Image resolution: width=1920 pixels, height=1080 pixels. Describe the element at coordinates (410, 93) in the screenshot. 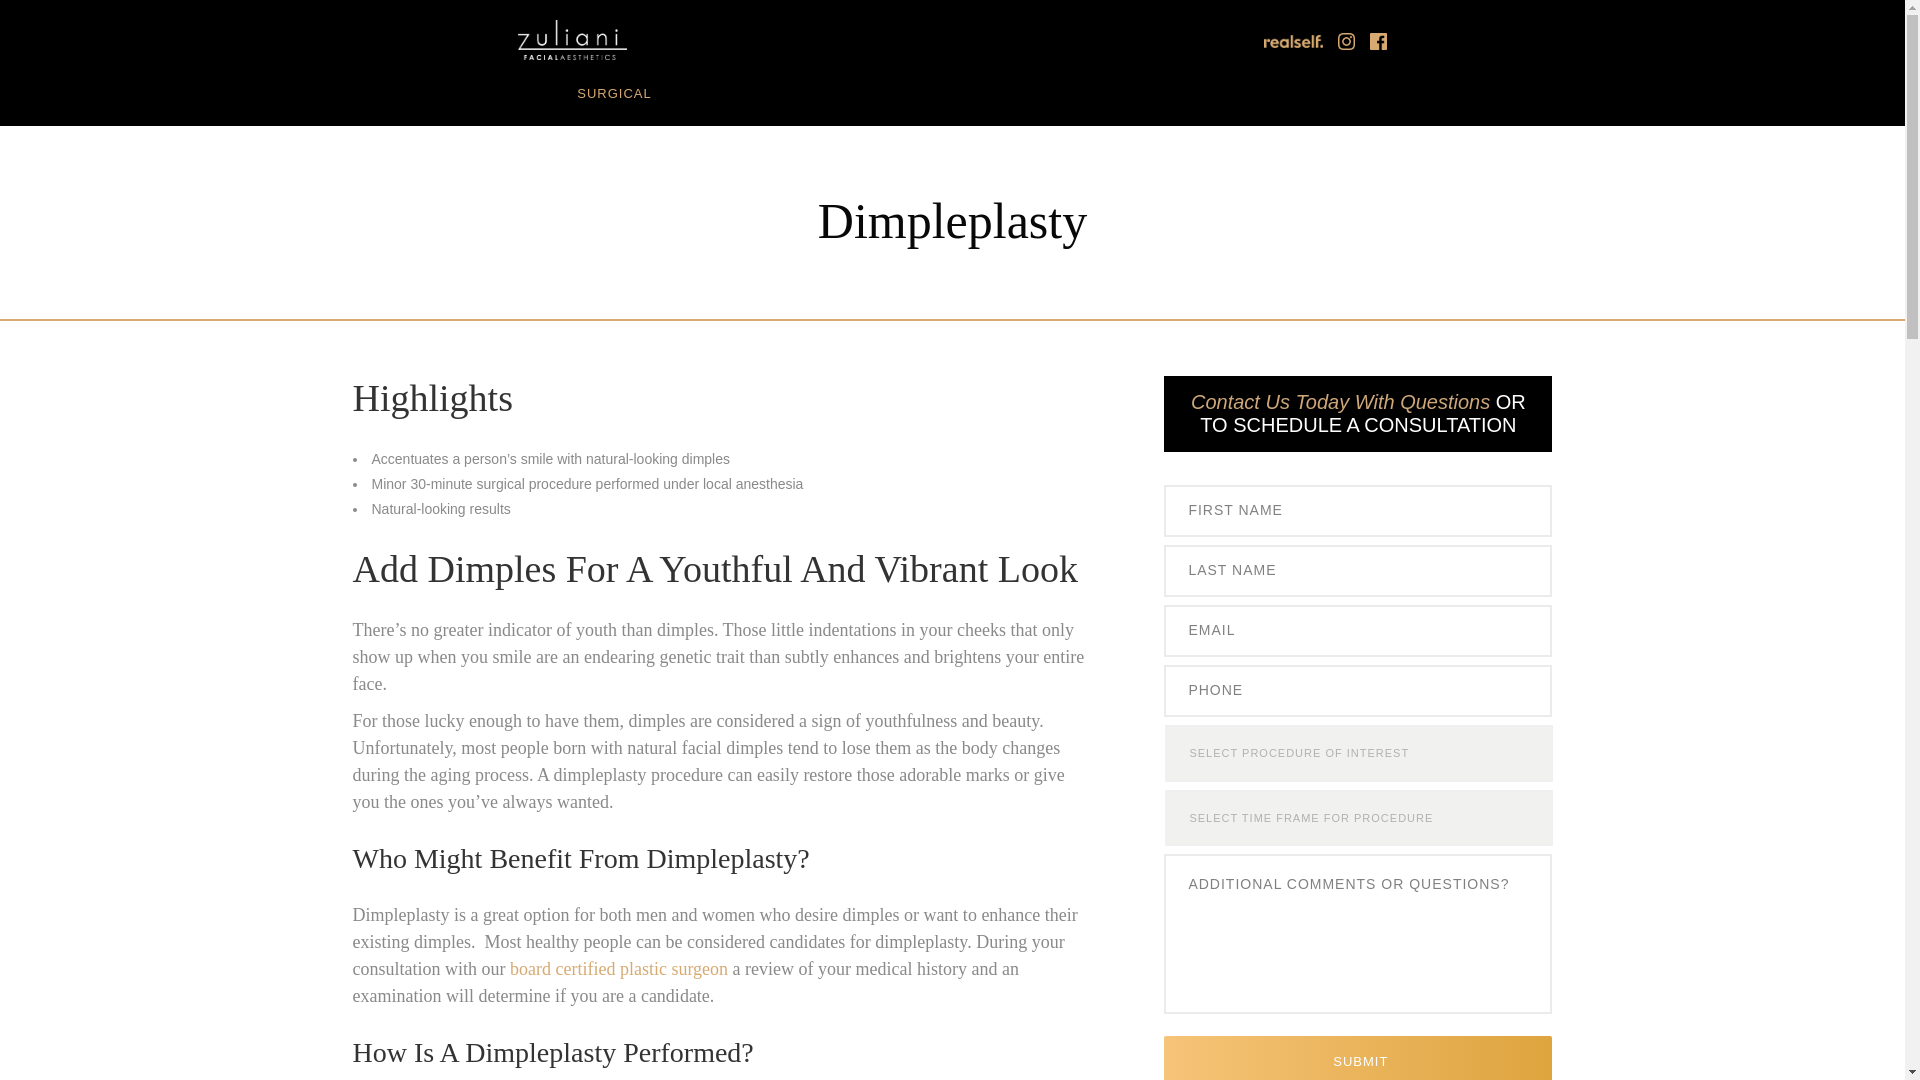

I see `HOME` at that location.